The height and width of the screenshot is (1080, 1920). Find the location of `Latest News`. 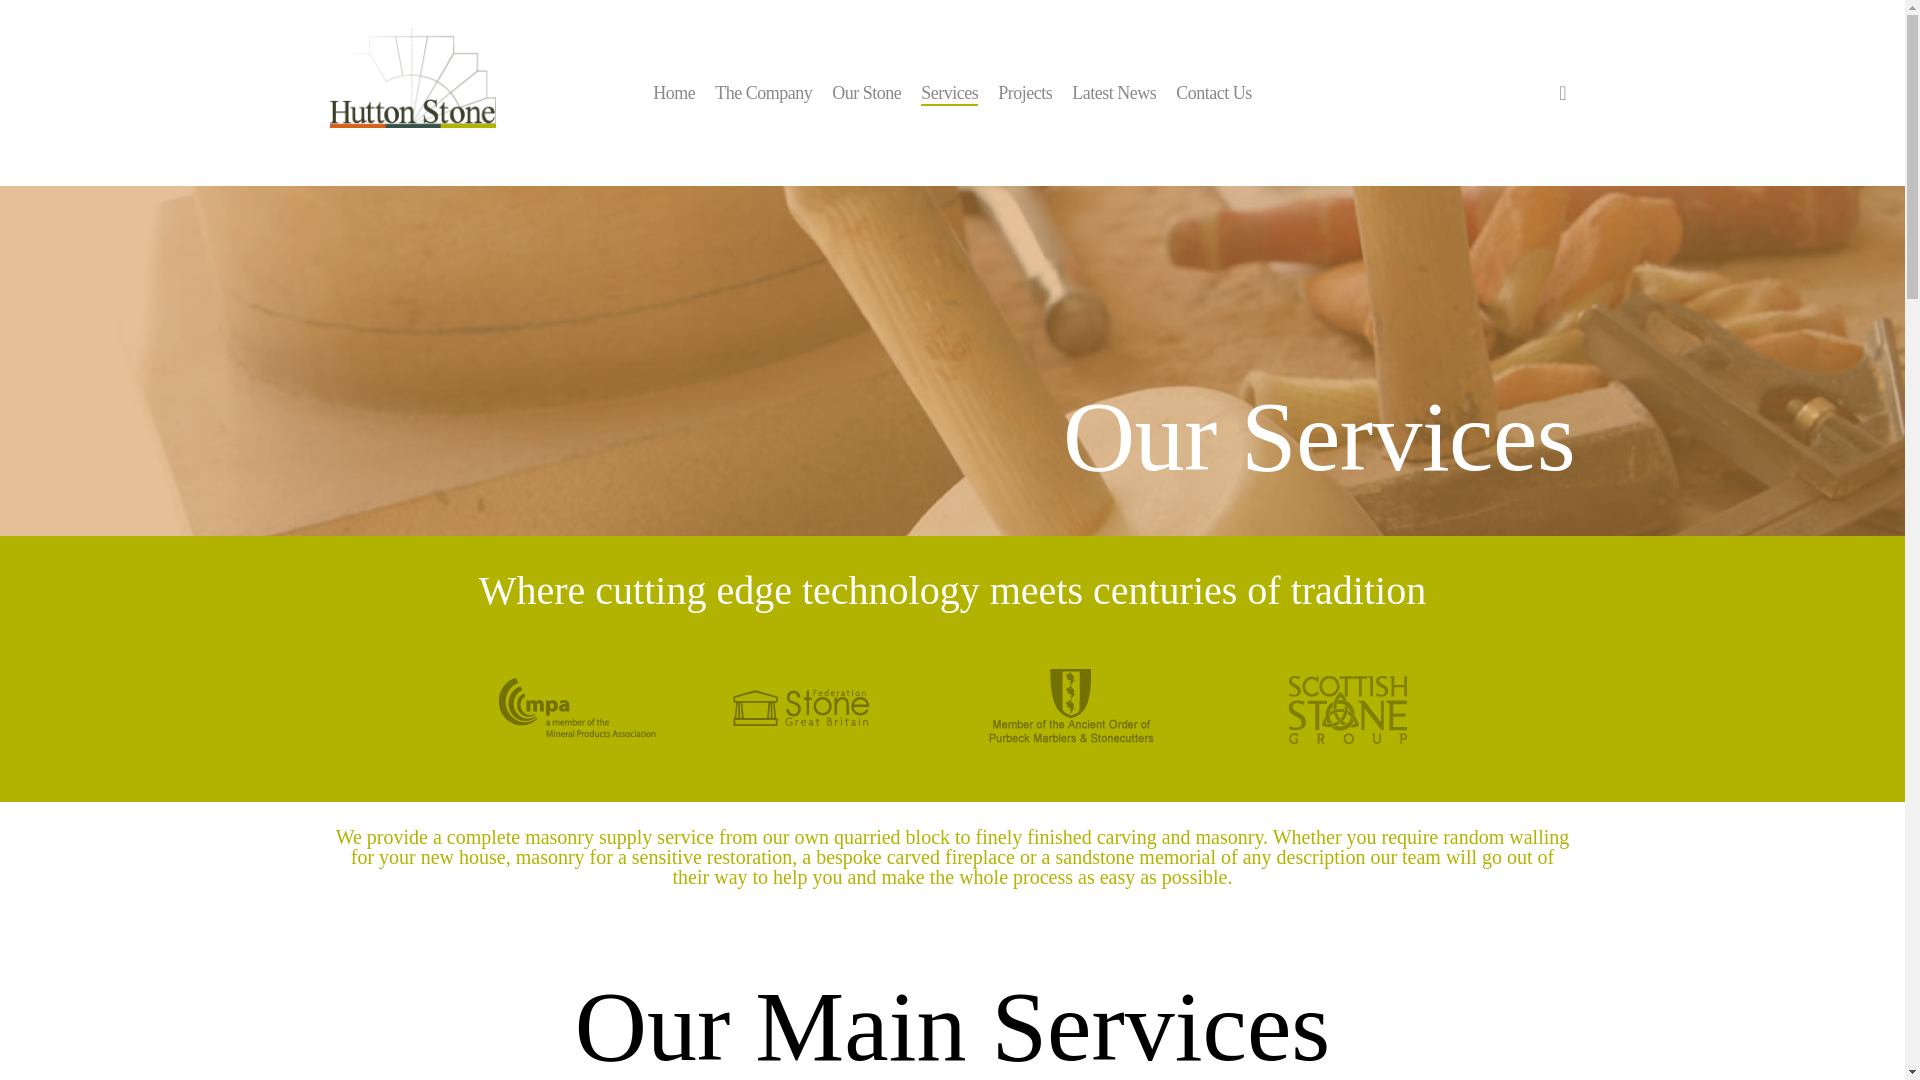

Latest News is located at coordinates (1113, 92).